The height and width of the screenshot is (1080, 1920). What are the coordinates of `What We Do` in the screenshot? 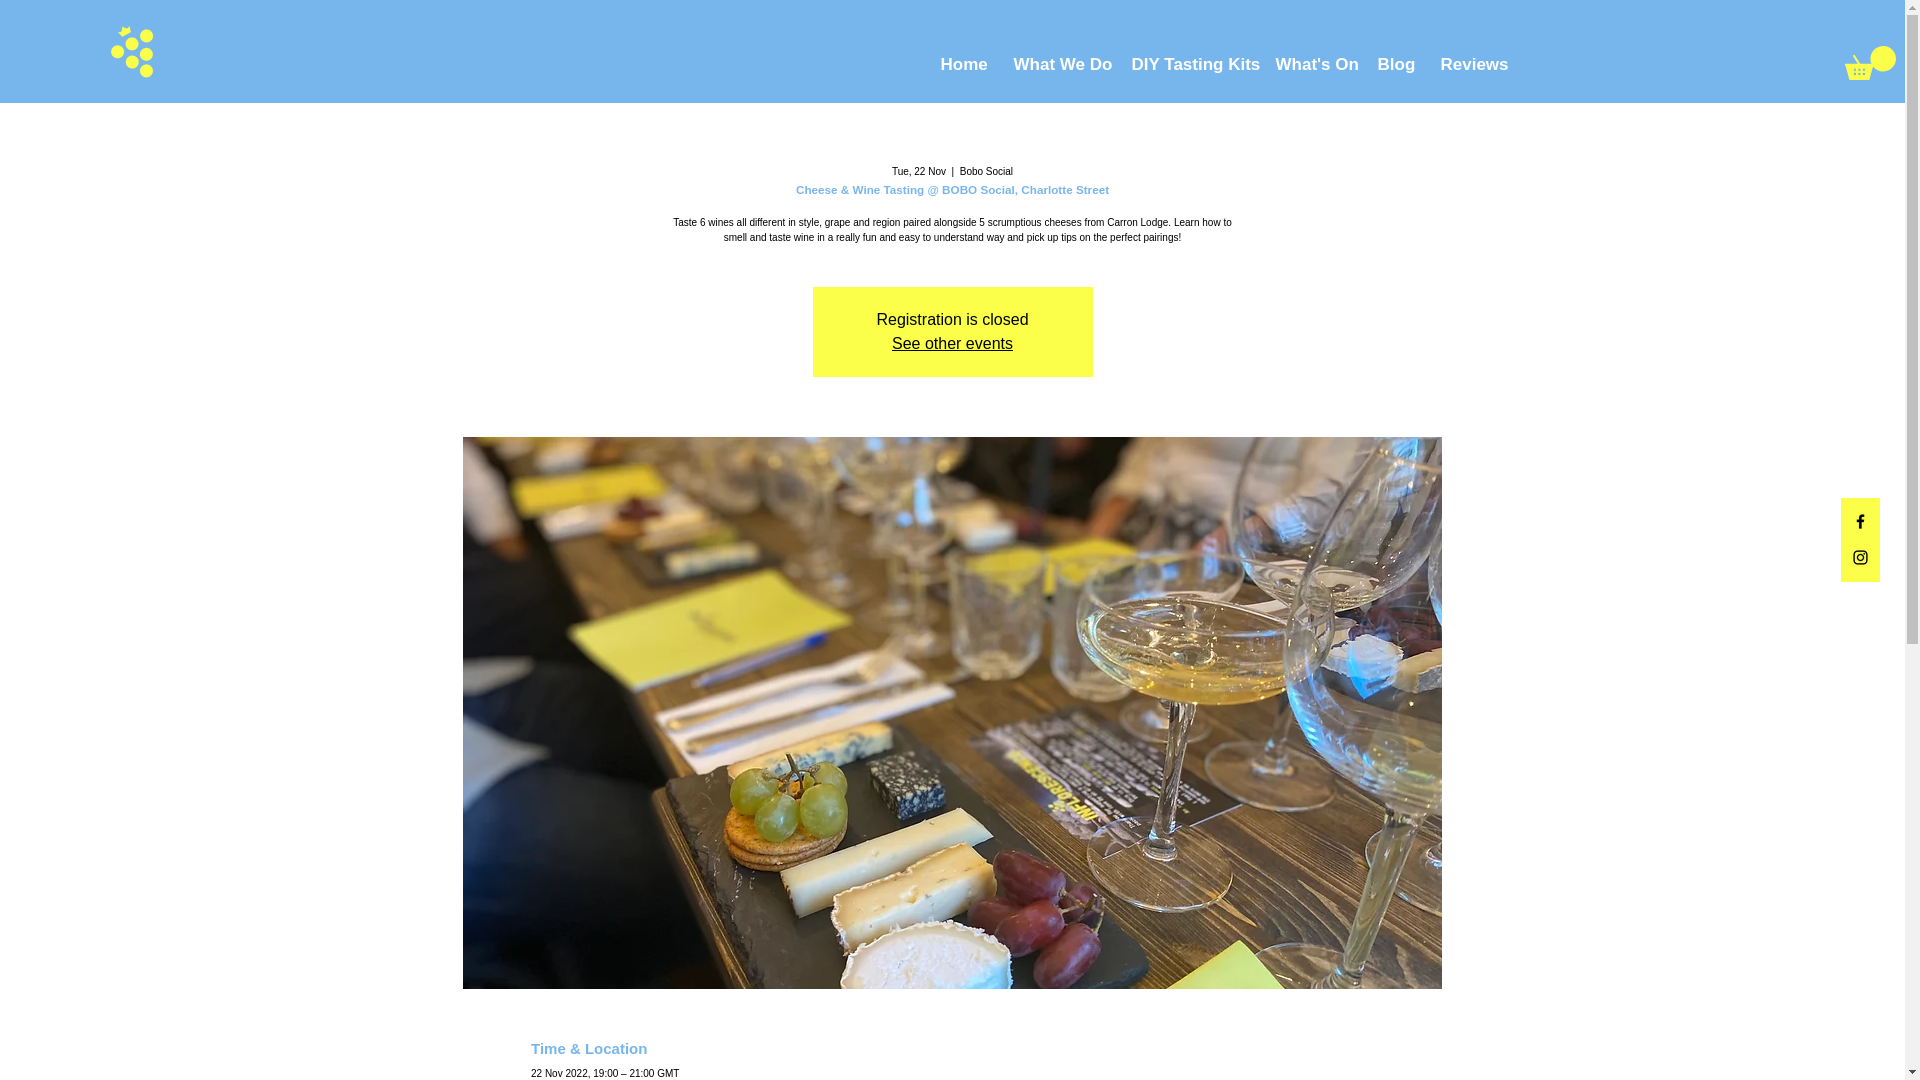 It's located at (1056, 64).